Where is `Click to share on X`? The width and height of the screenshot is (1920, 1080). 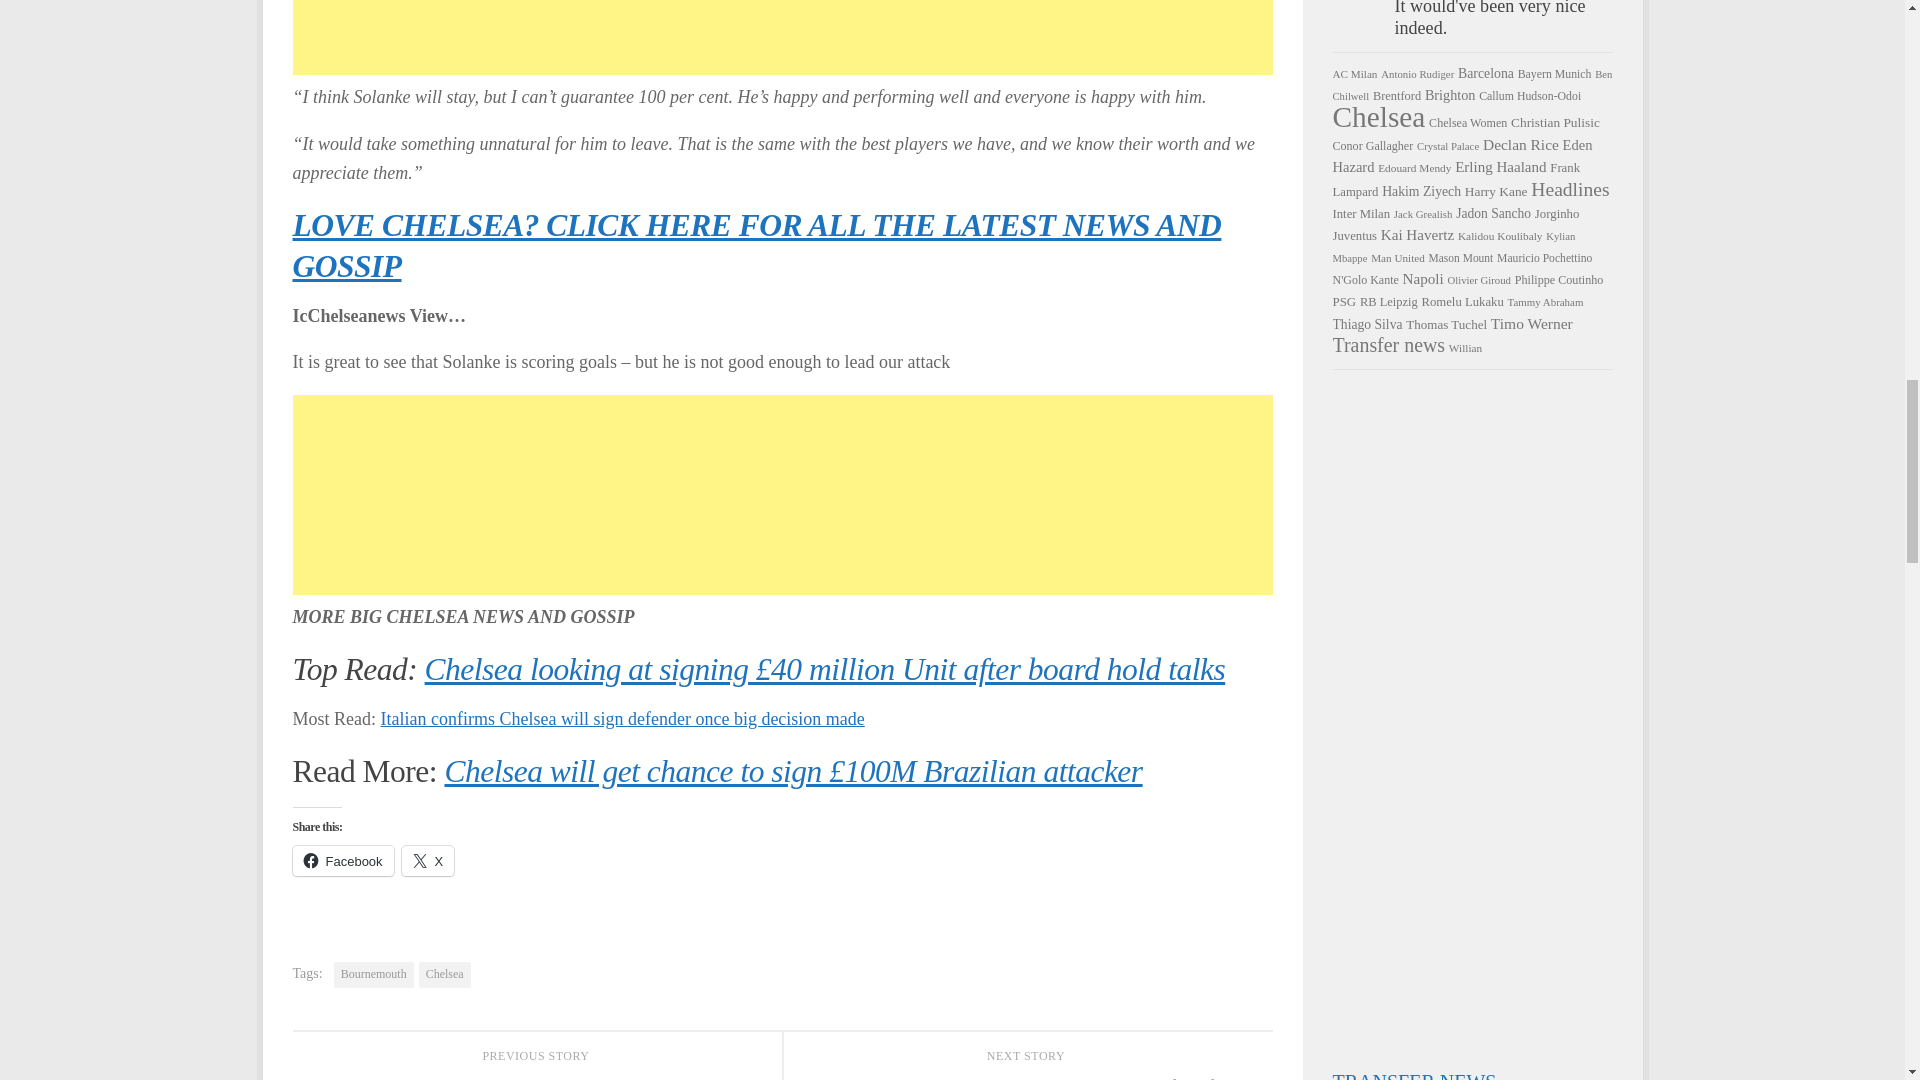 Click to share on X is located at coordinates (428, 860).